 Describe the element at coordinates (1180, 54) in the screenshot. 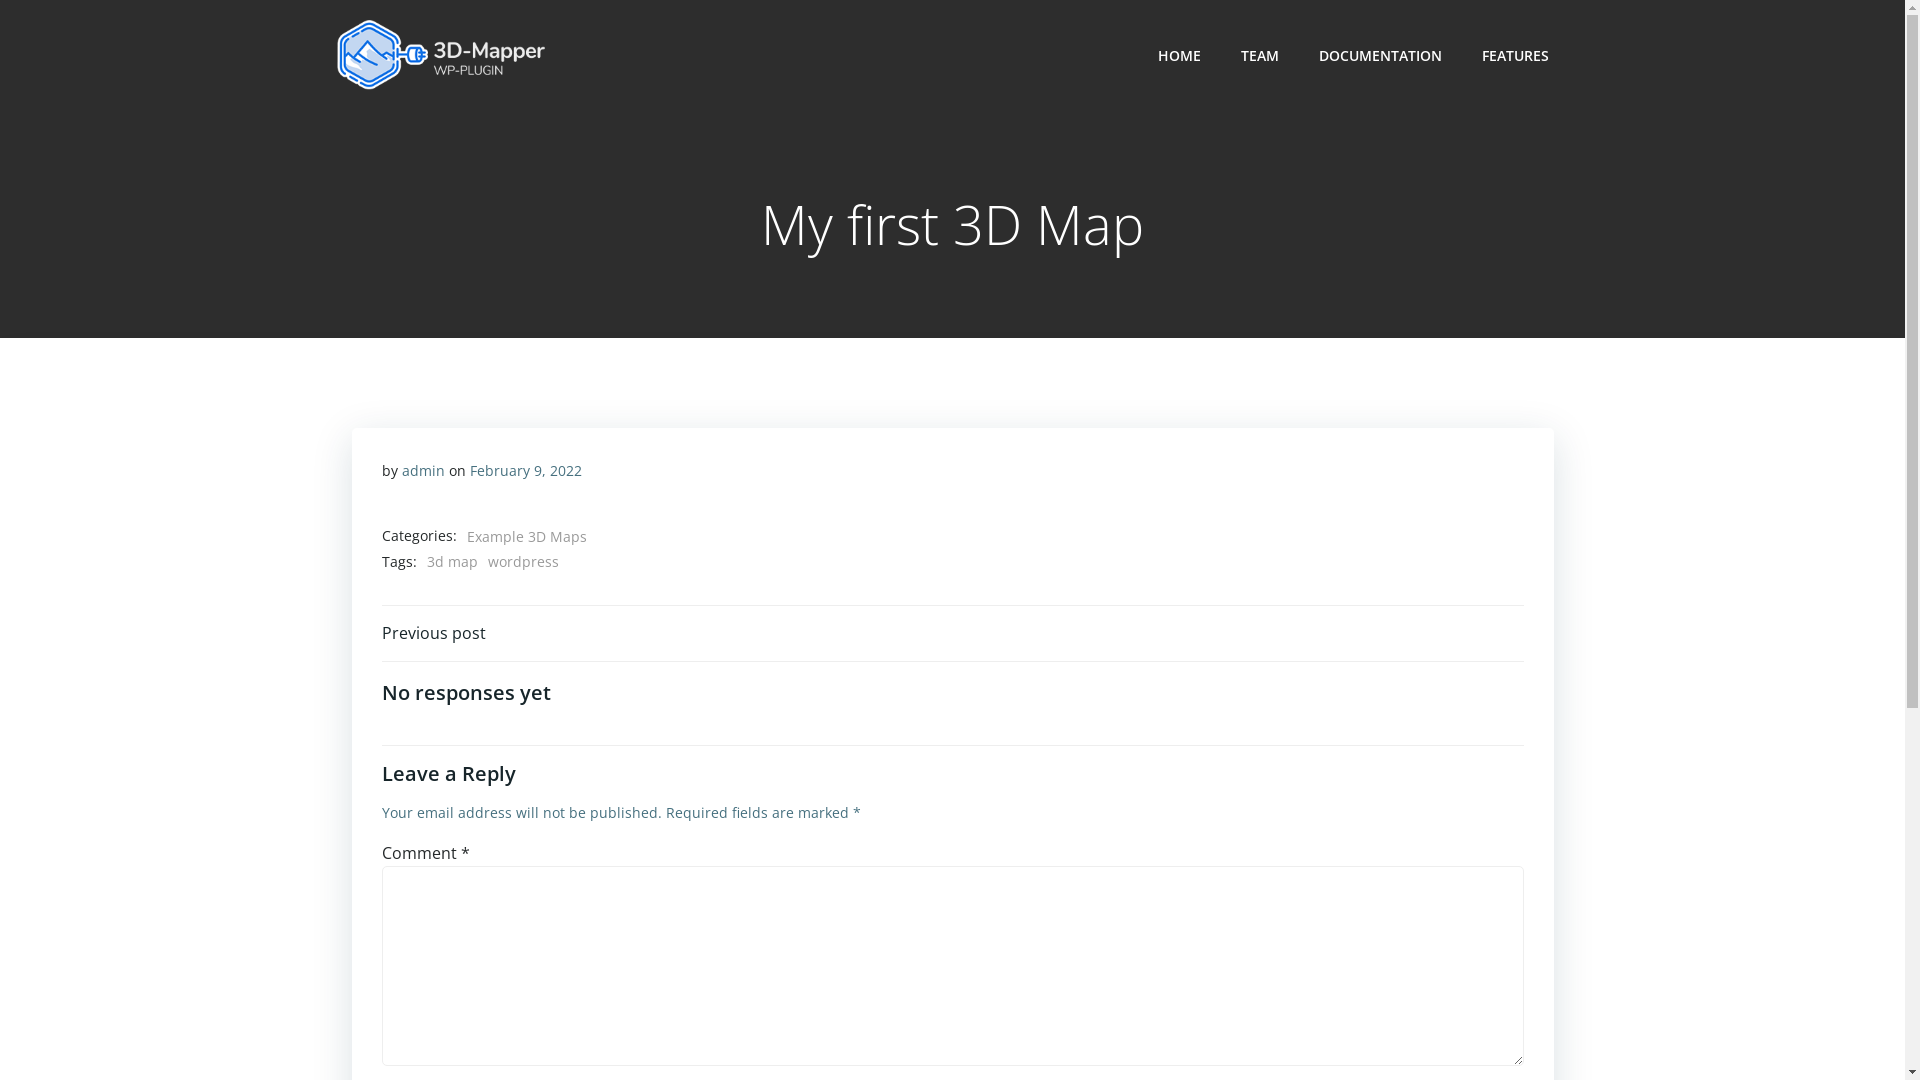

I see `HOME` at that location.